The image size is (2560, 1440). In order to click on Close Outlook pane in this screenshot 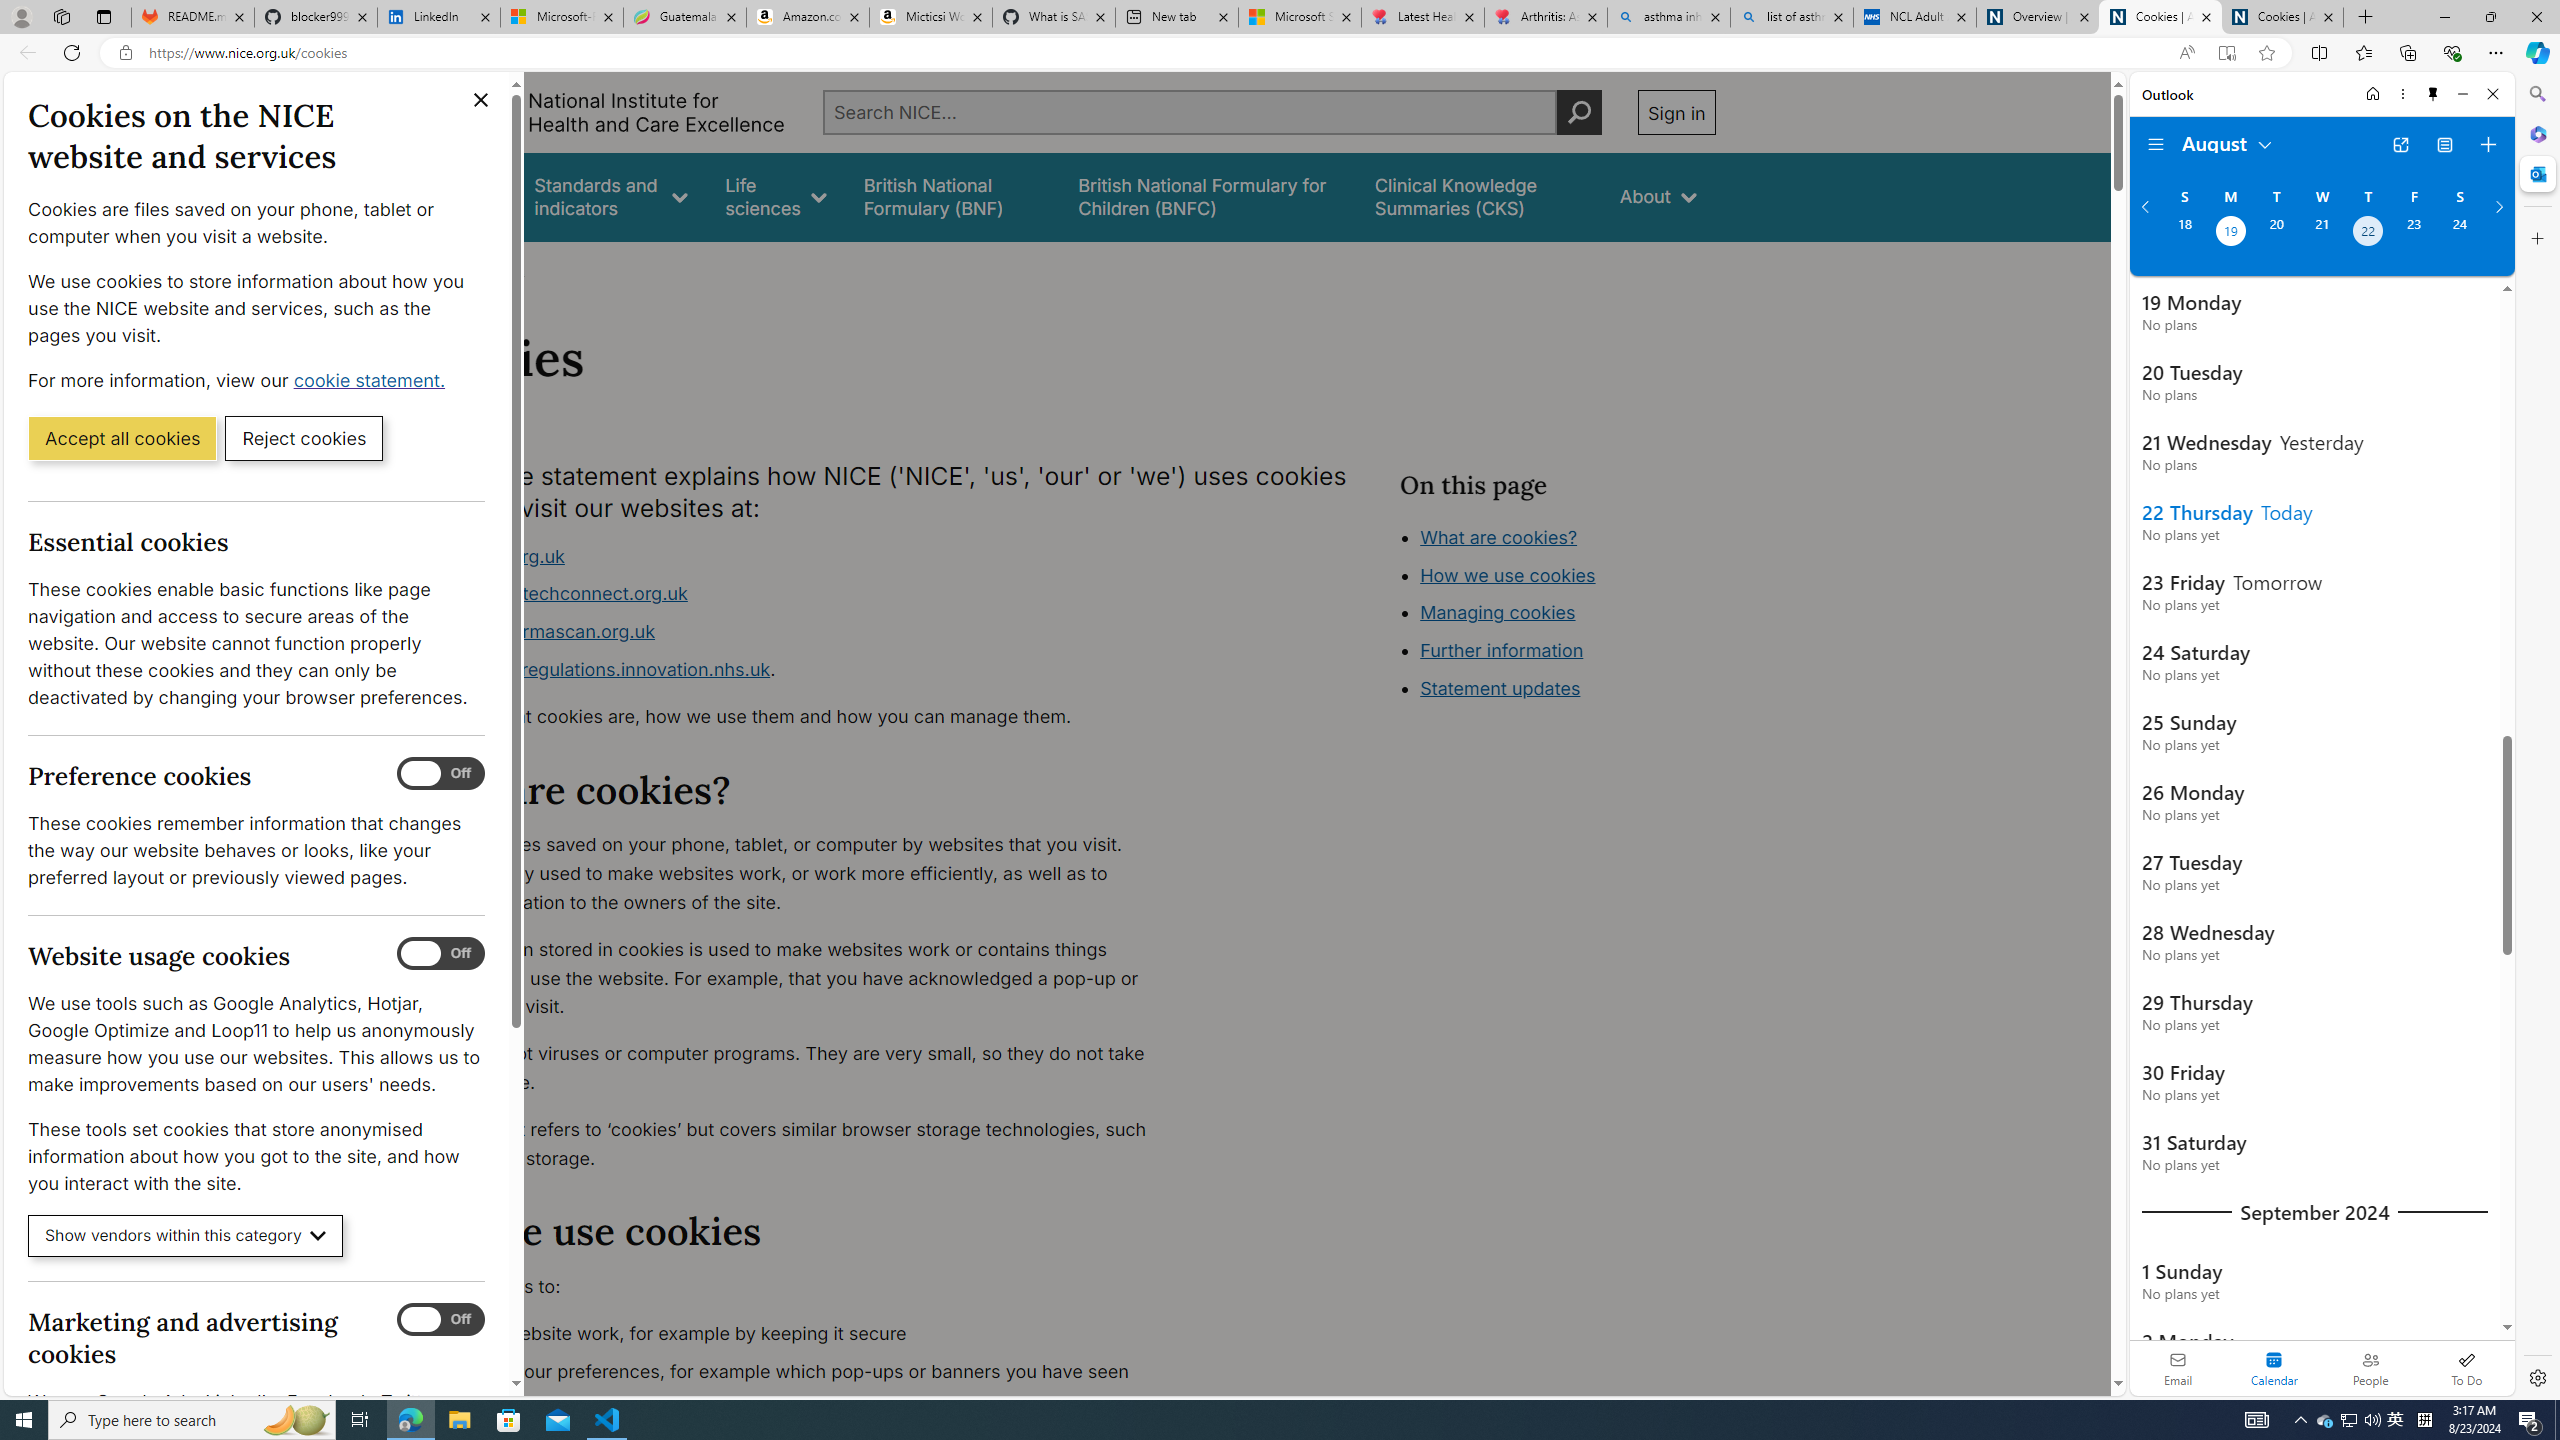, I will do `click(2536, 173)`.